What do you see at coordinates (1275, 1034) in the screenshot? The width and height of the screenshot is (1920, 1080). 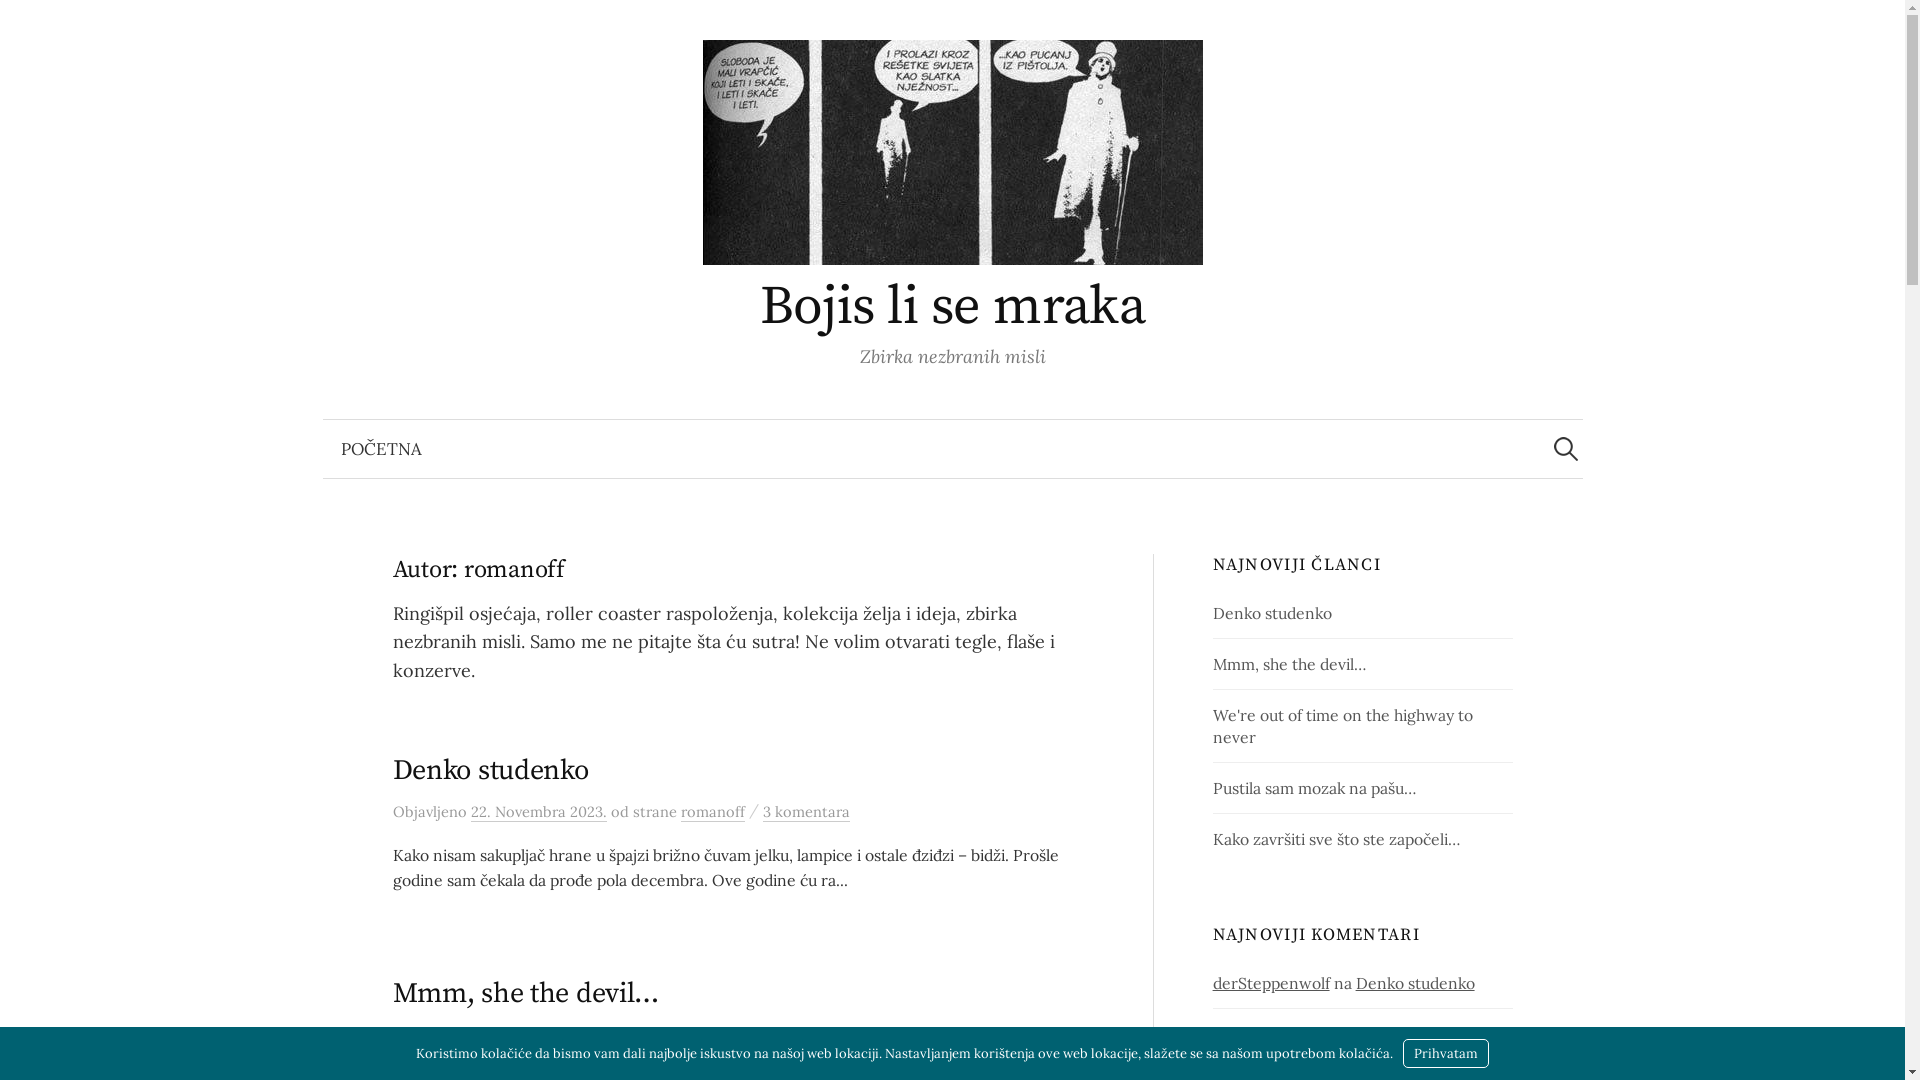 I see `Senorita Bandida` at bounding box center [1275, 1034].